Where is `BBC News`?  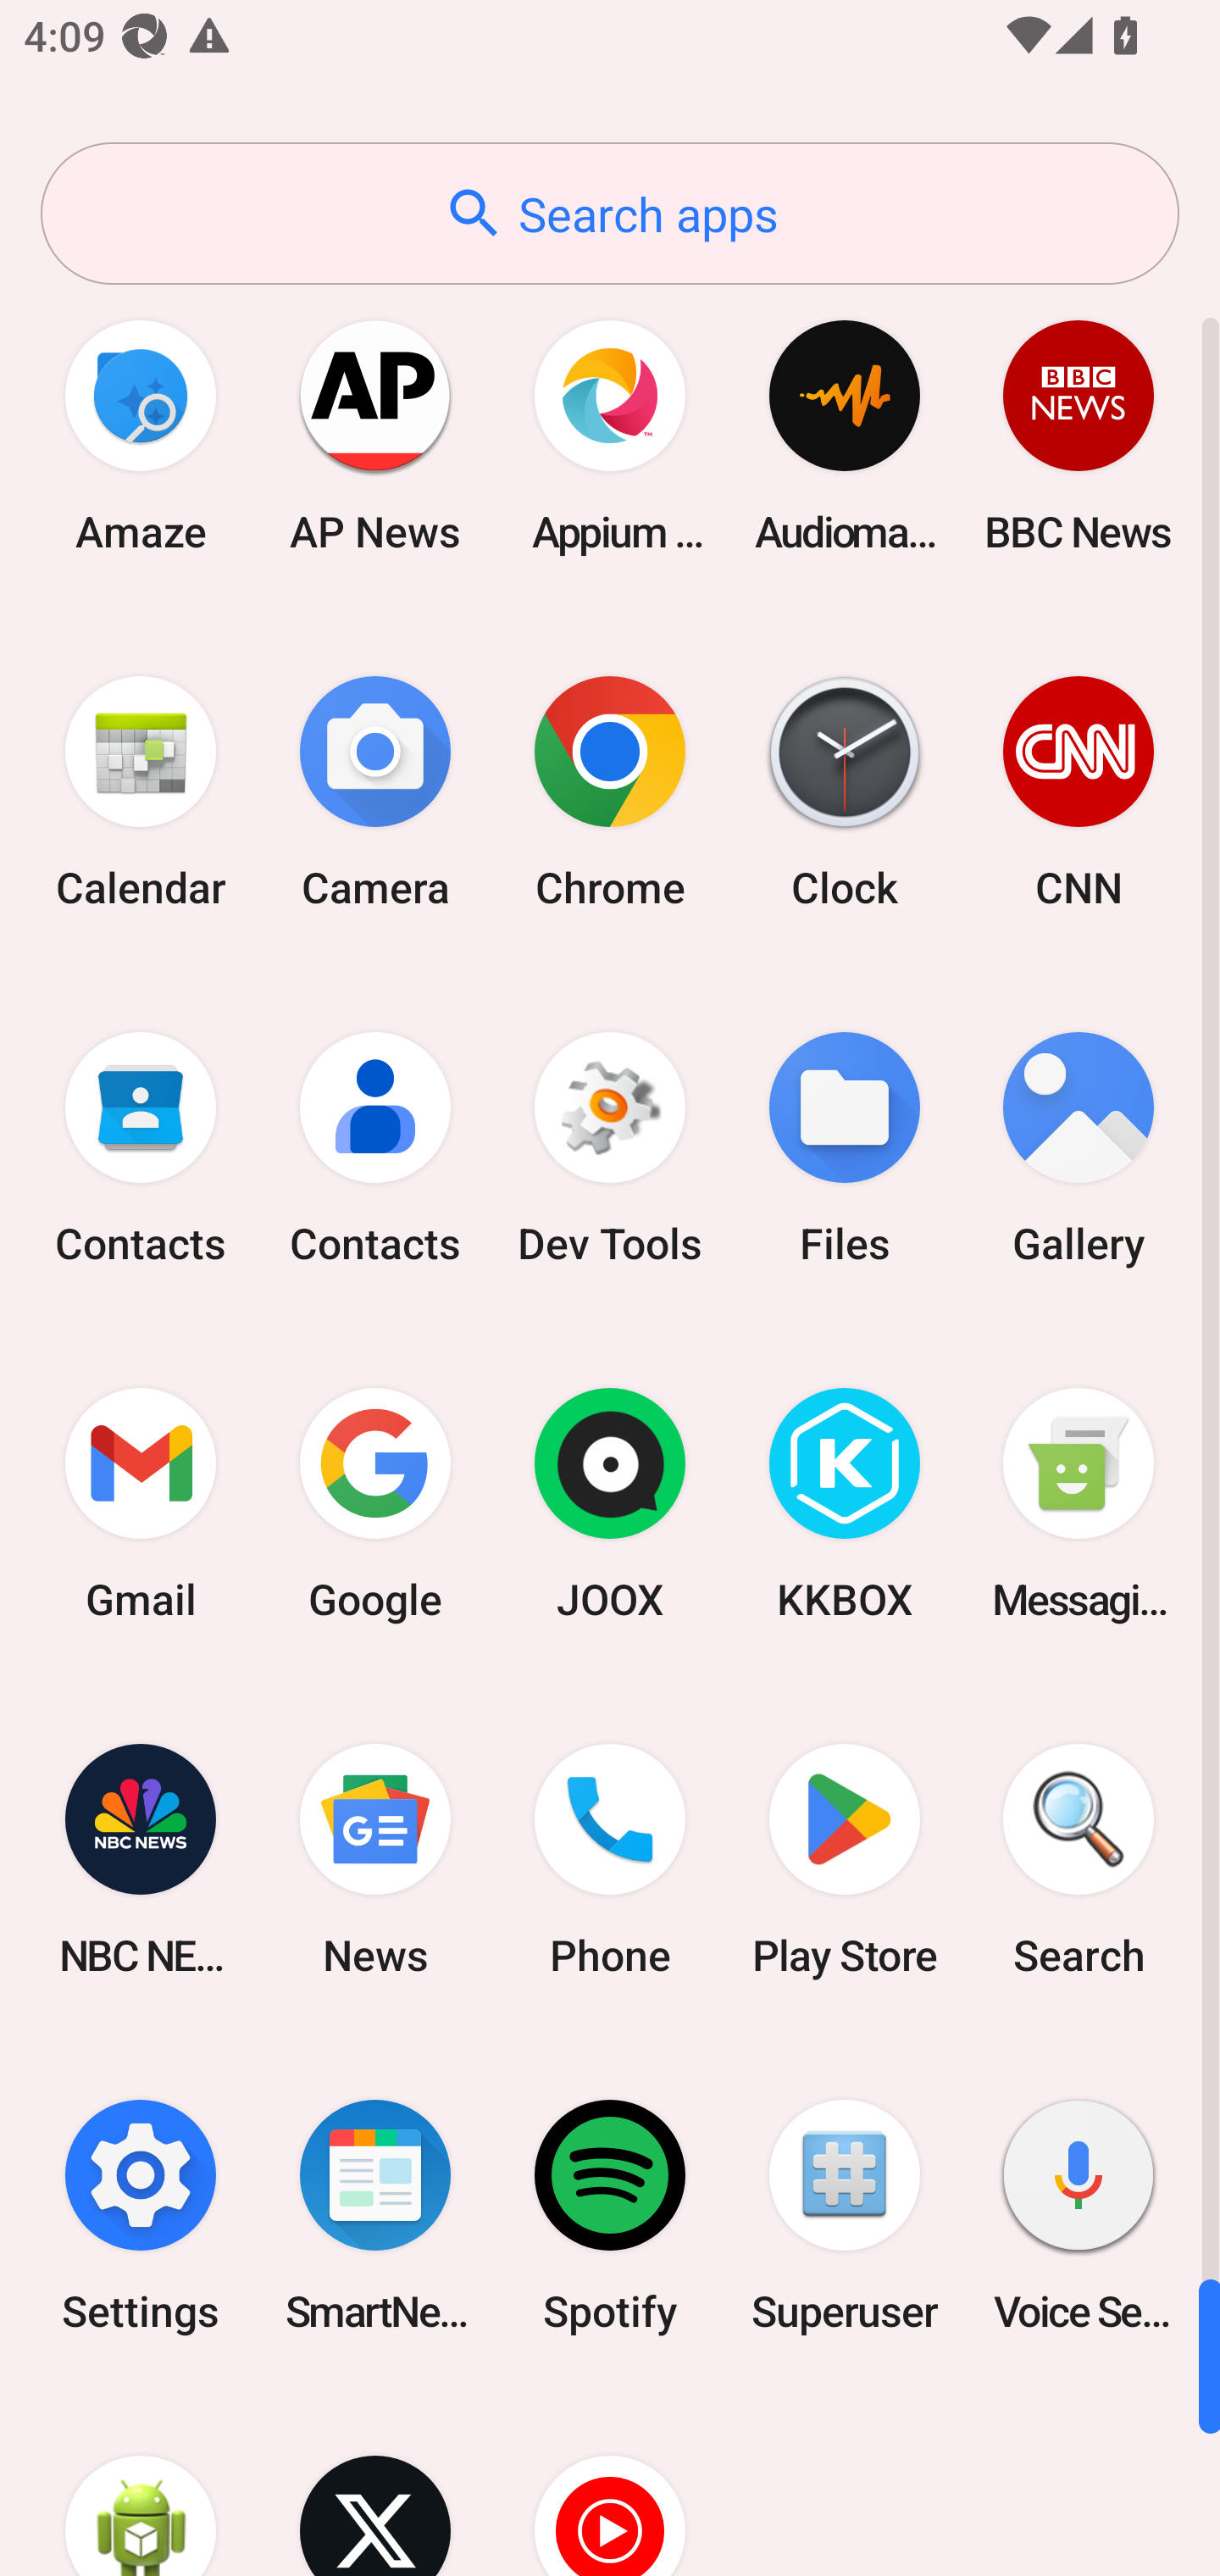 BBC News is located at coordinates (1079, 436).